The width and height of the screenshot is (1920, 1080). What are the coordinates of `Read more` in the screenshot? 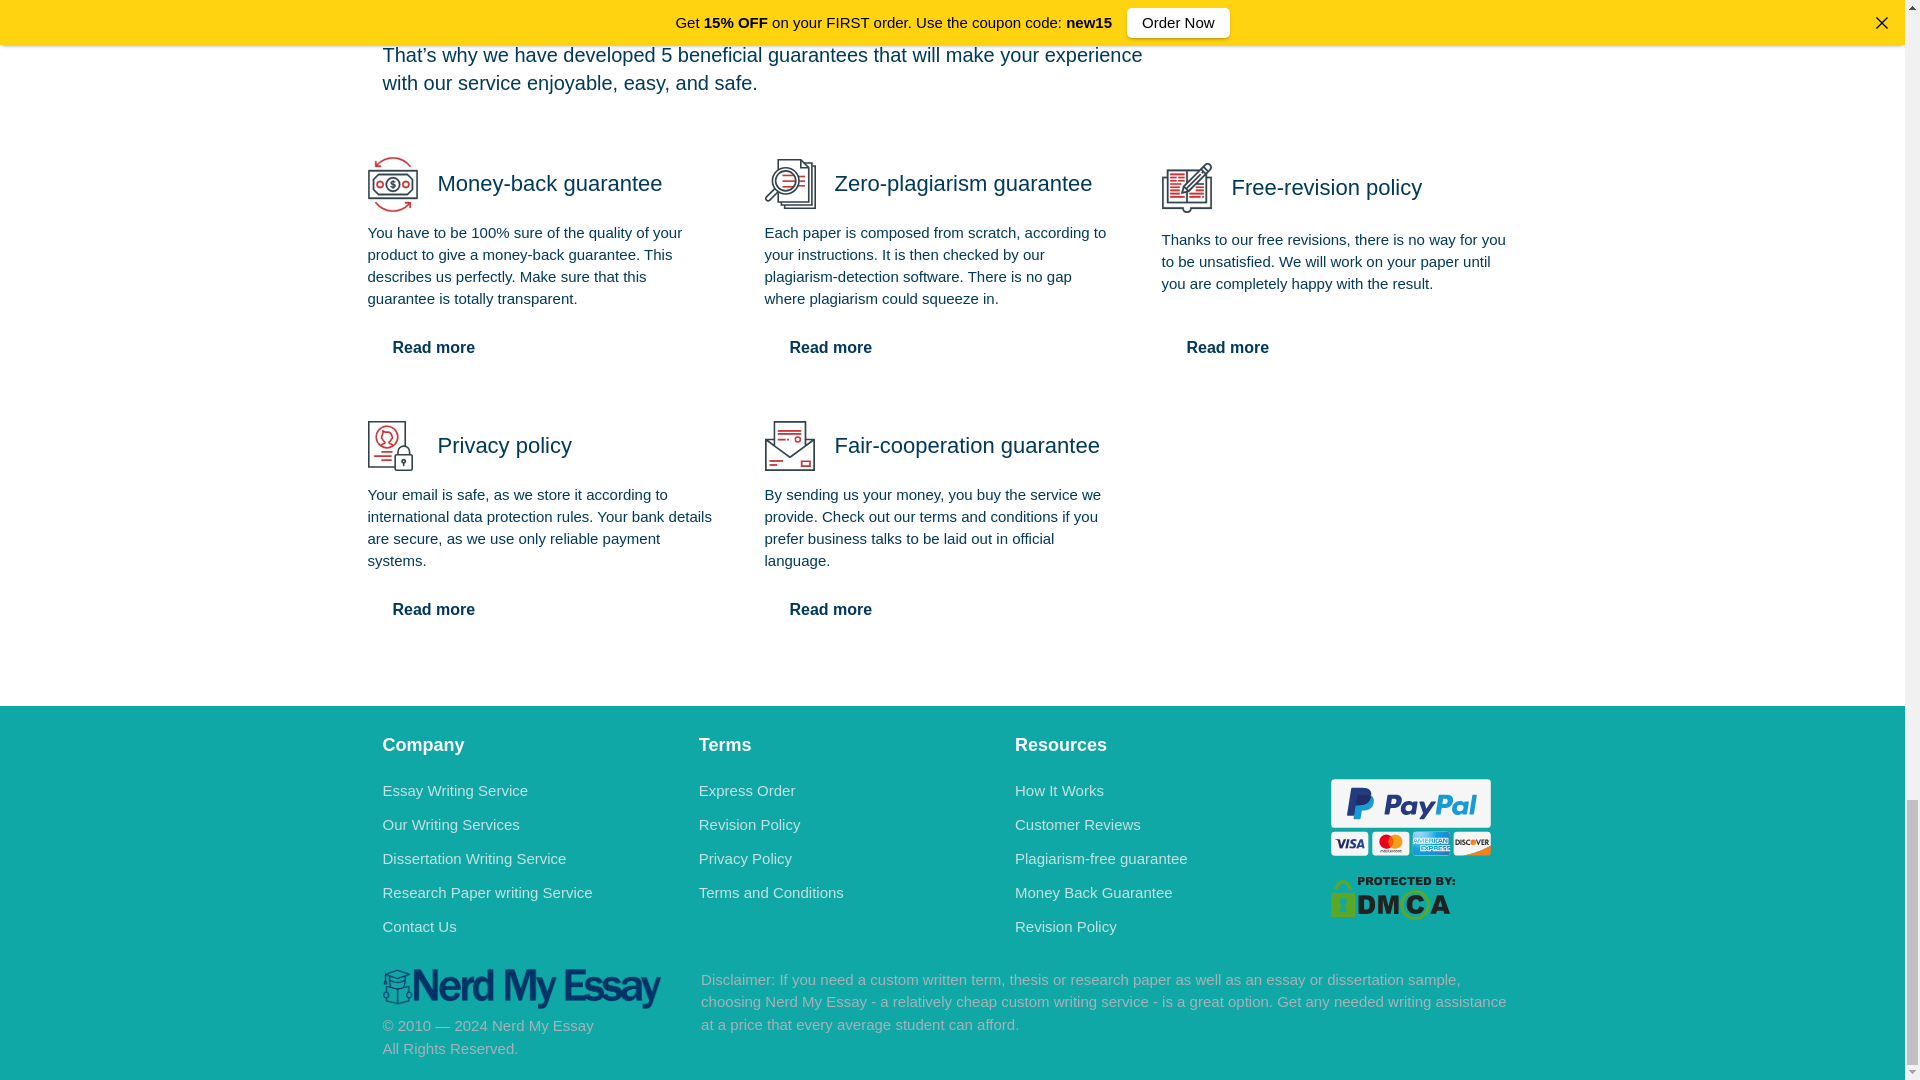 It's located at (434, 348).